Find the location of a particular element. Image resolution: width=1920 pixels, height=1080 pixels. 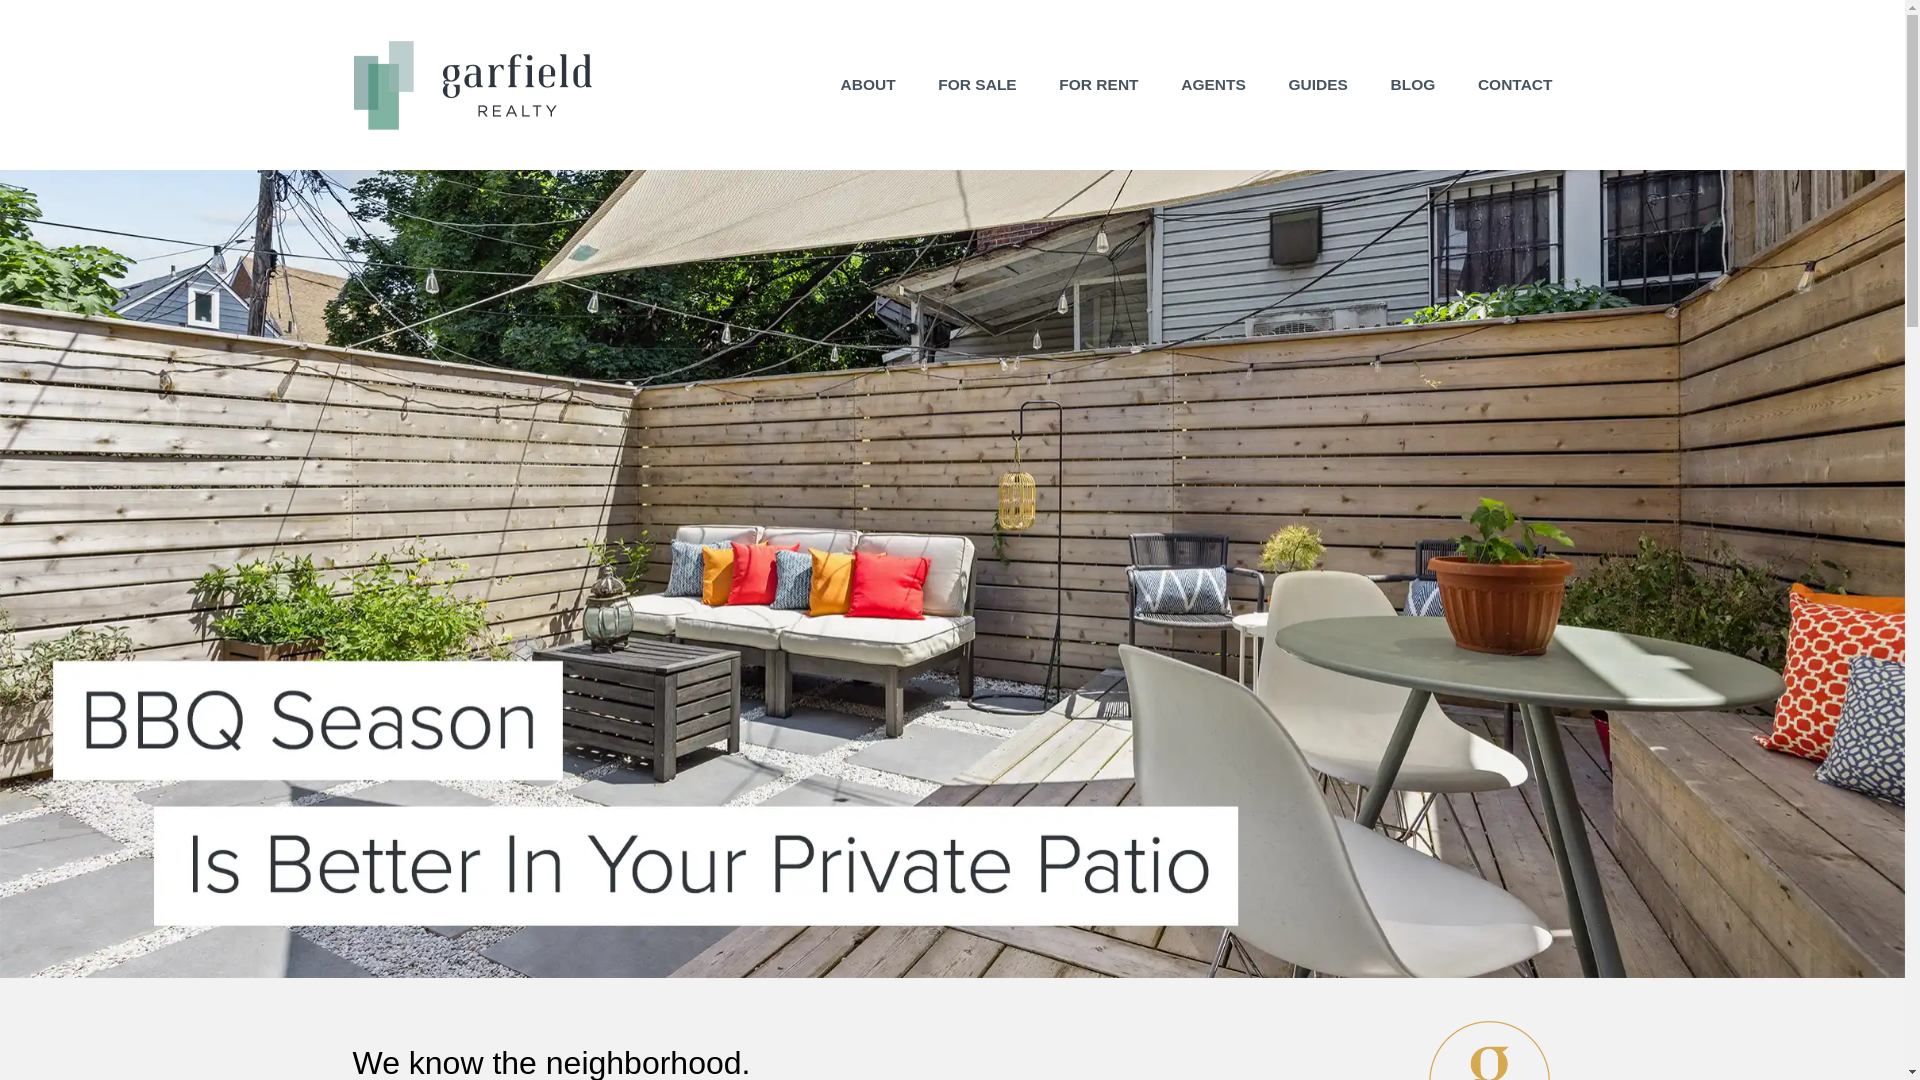

AGENTS is located at coordinates (1213, 84).